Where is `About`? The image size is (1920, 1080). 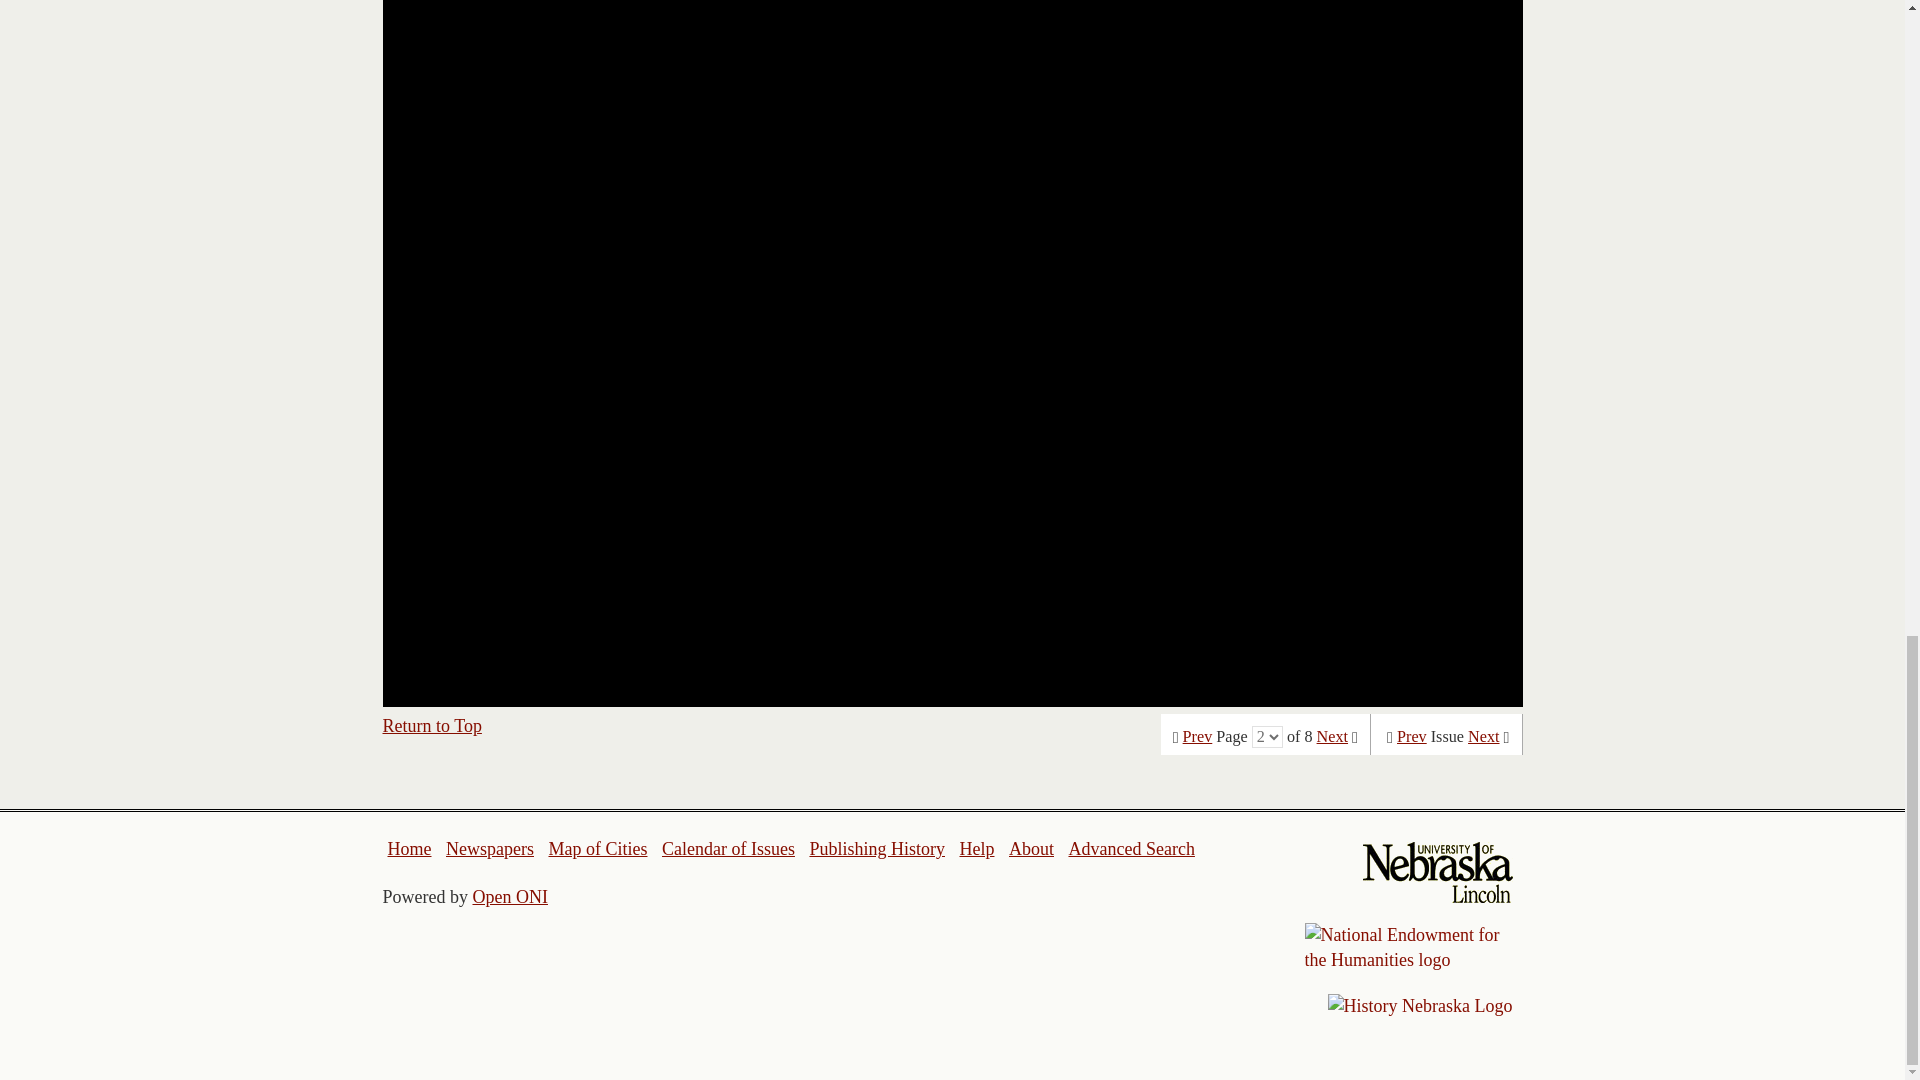
About is located at coordinates (1032, 848).